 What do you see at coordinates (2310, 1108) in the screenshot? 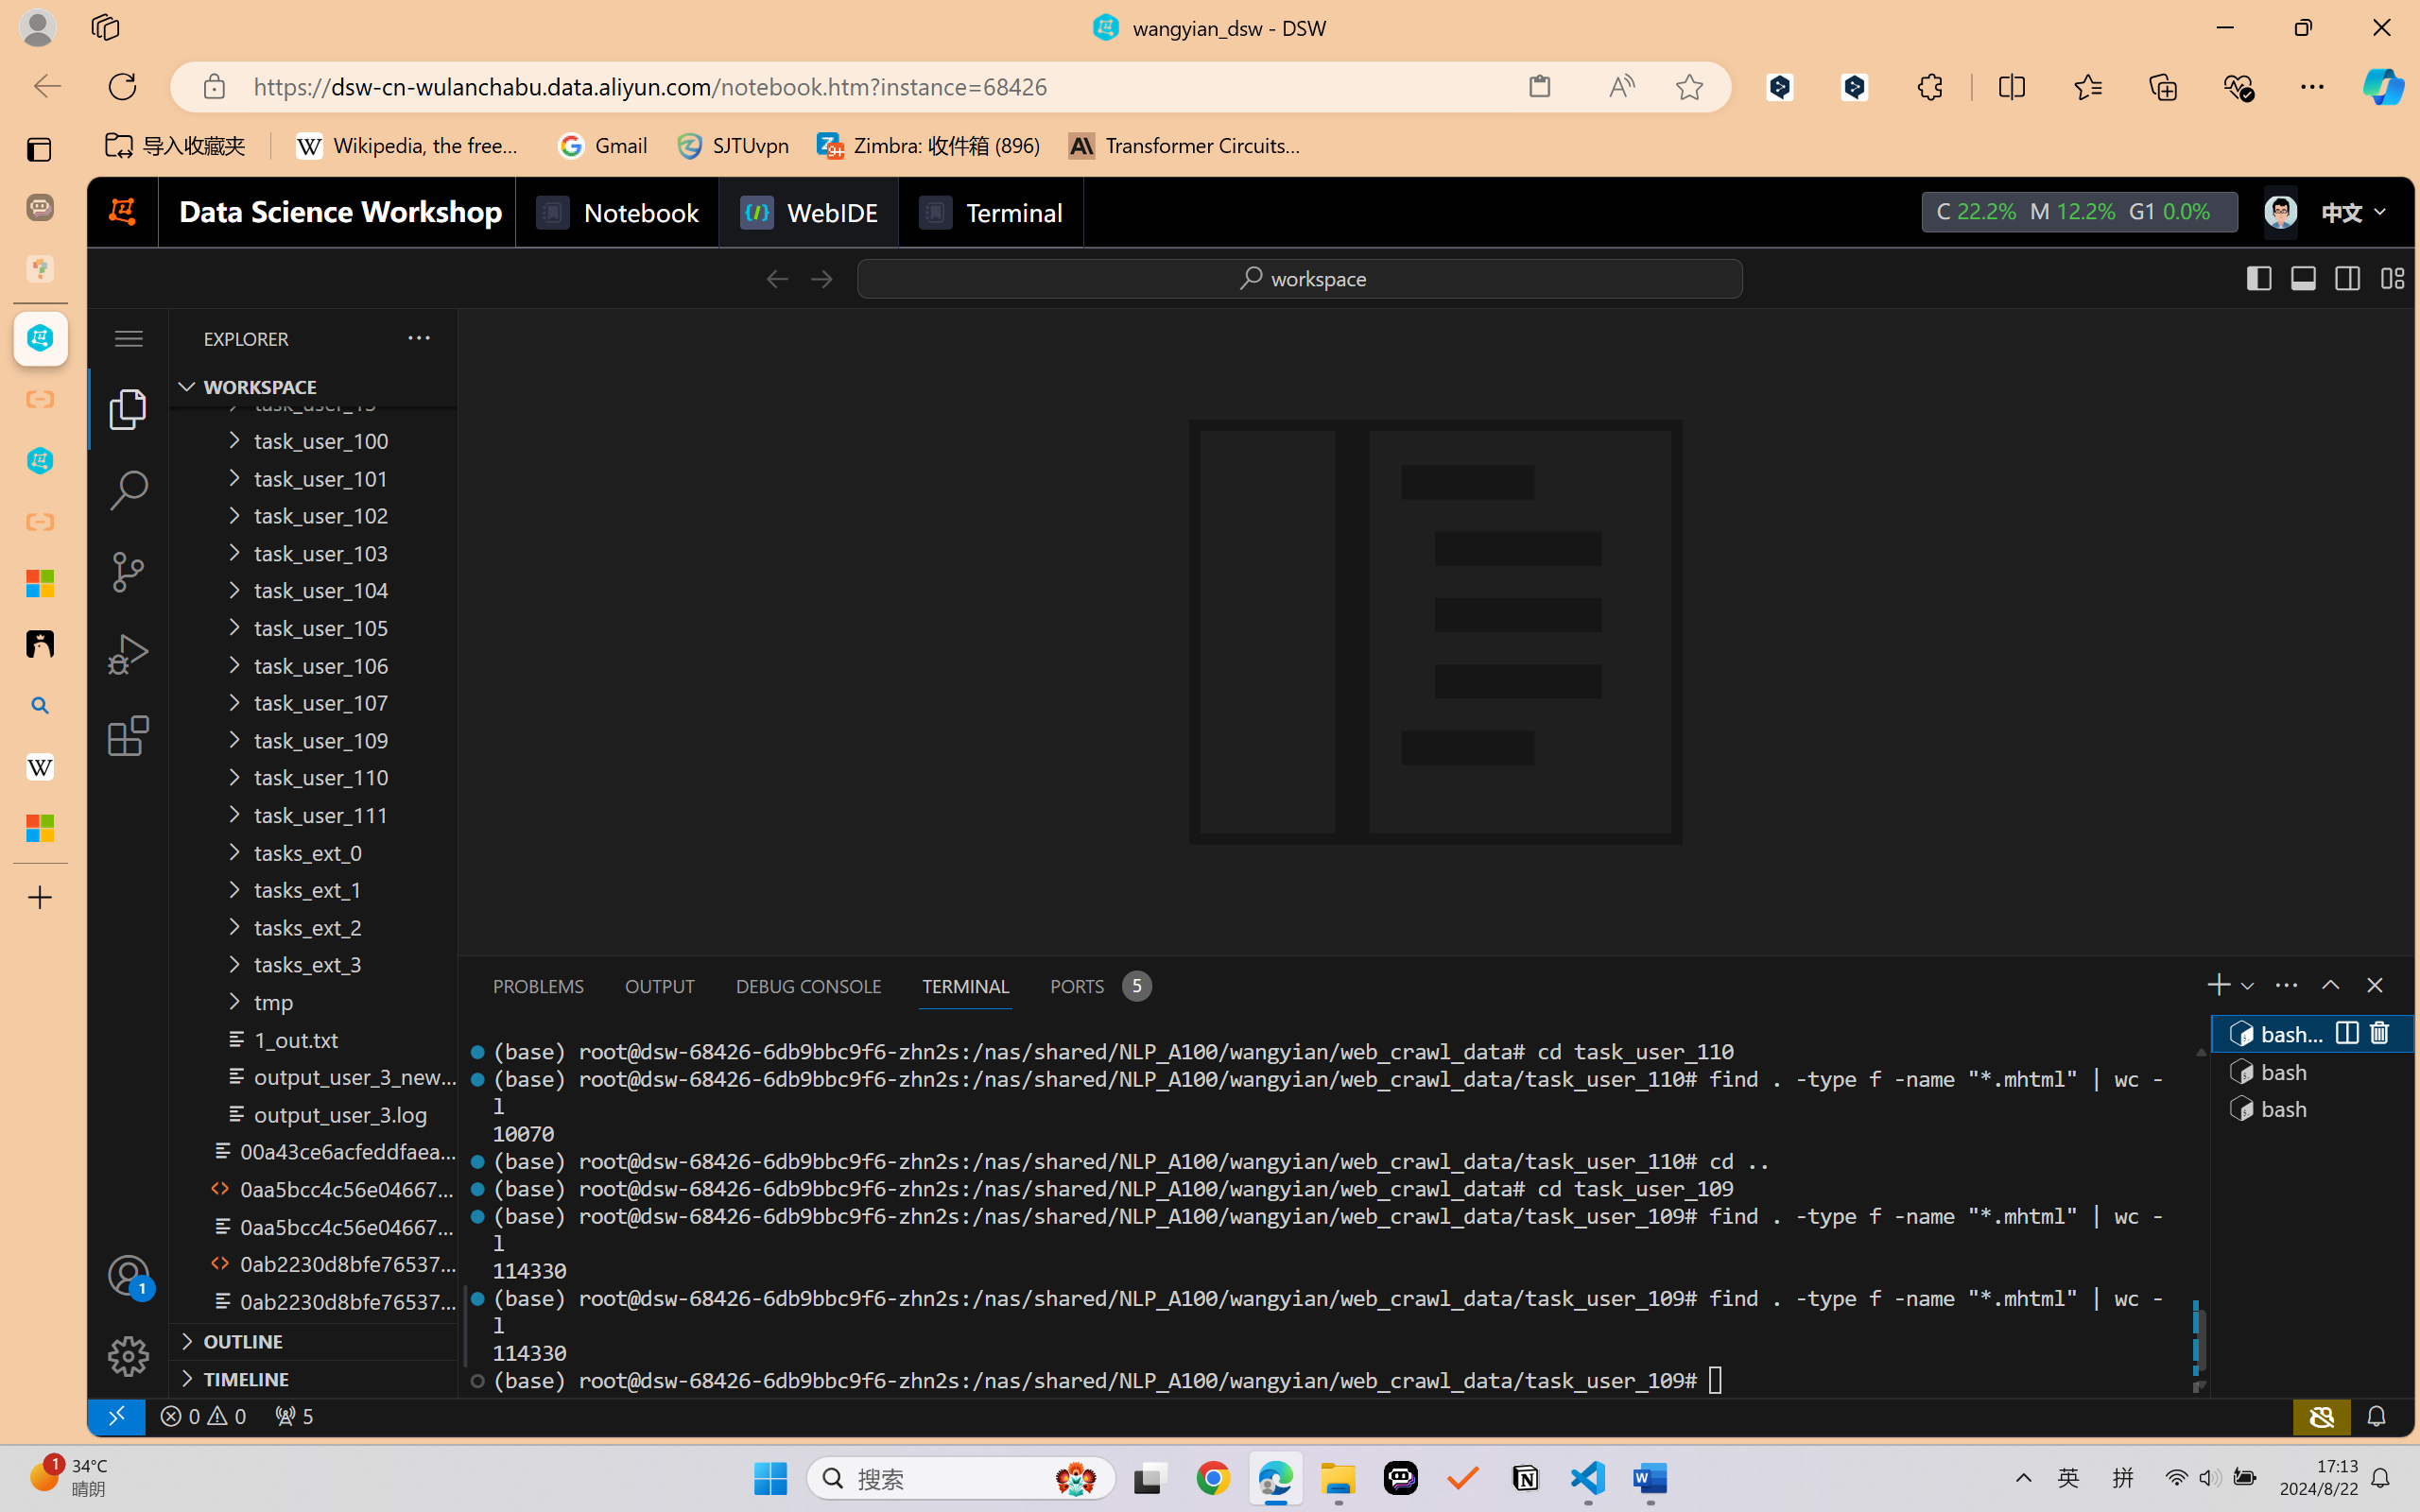
I see `Terminal 3 bash` at bounding box center [2310, 1108].